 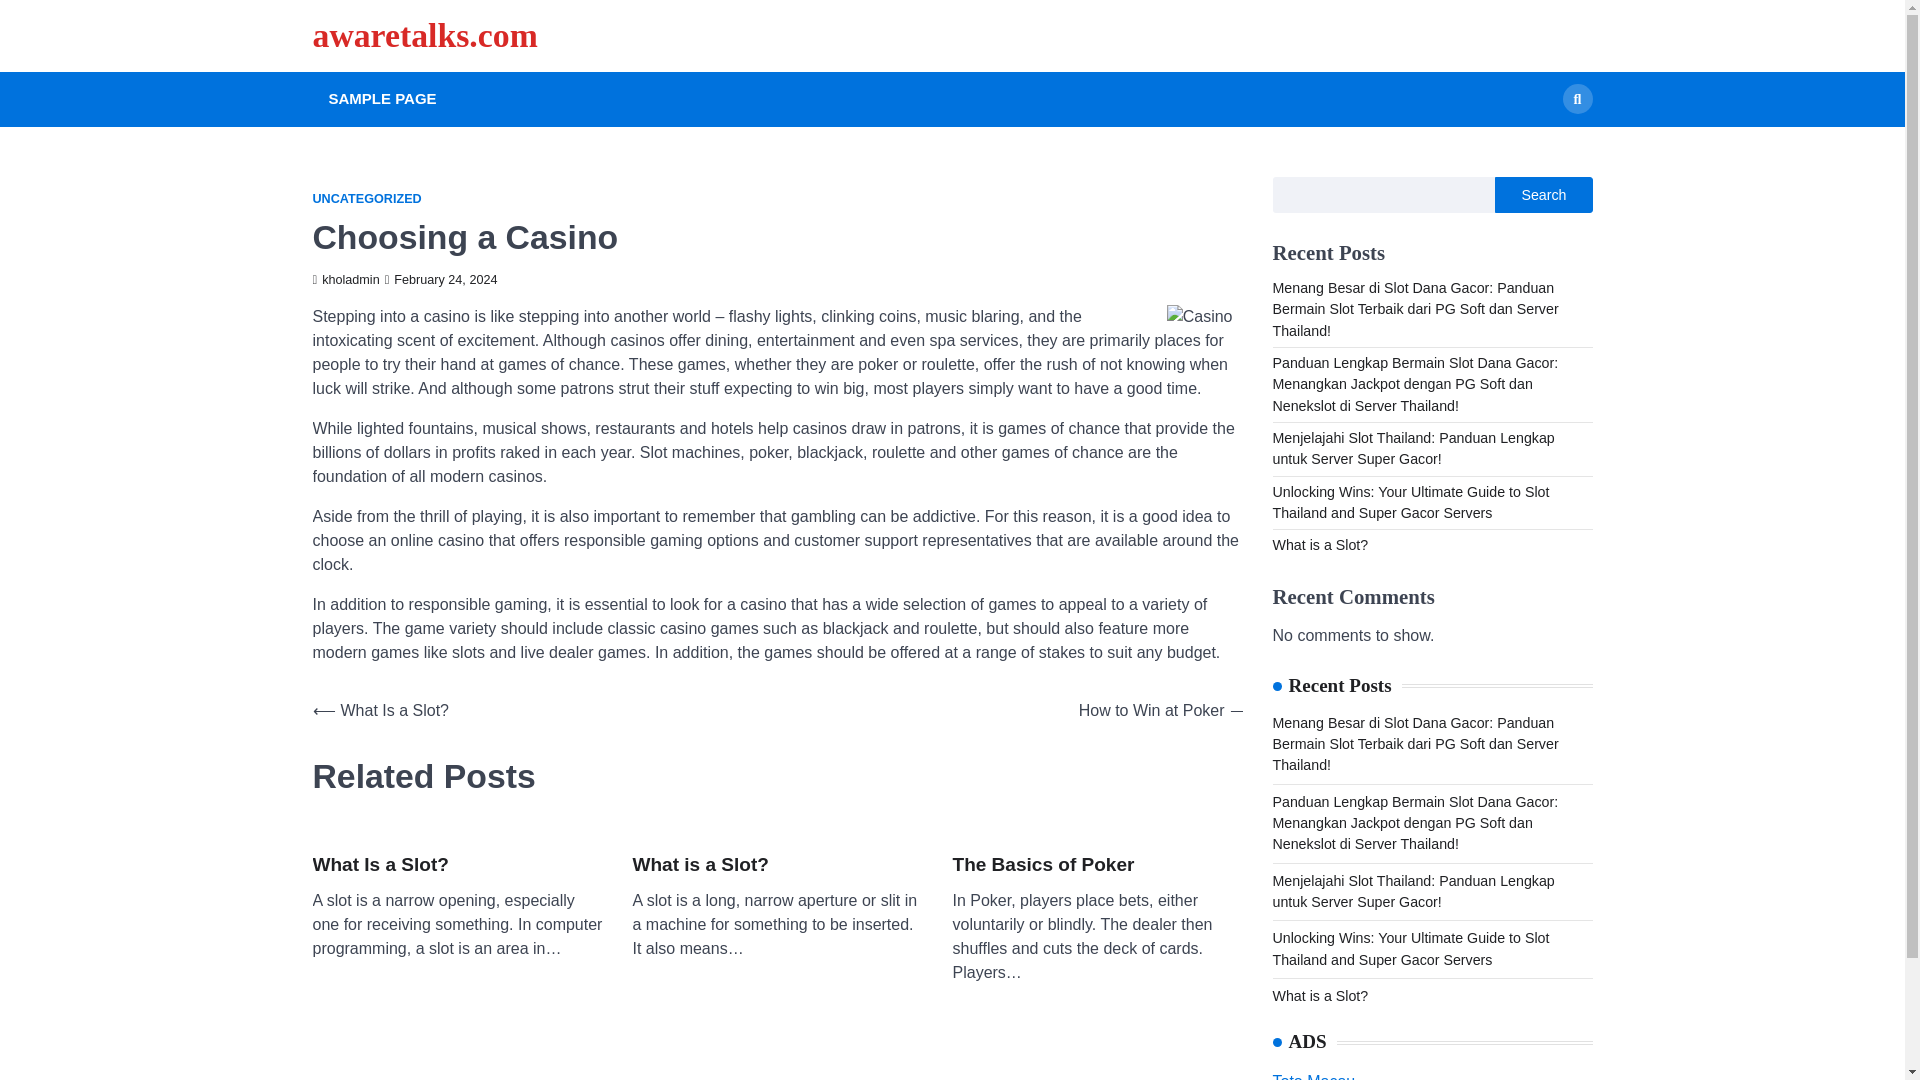 I want to click on awaretalks.com, so click(x=424, y=36).